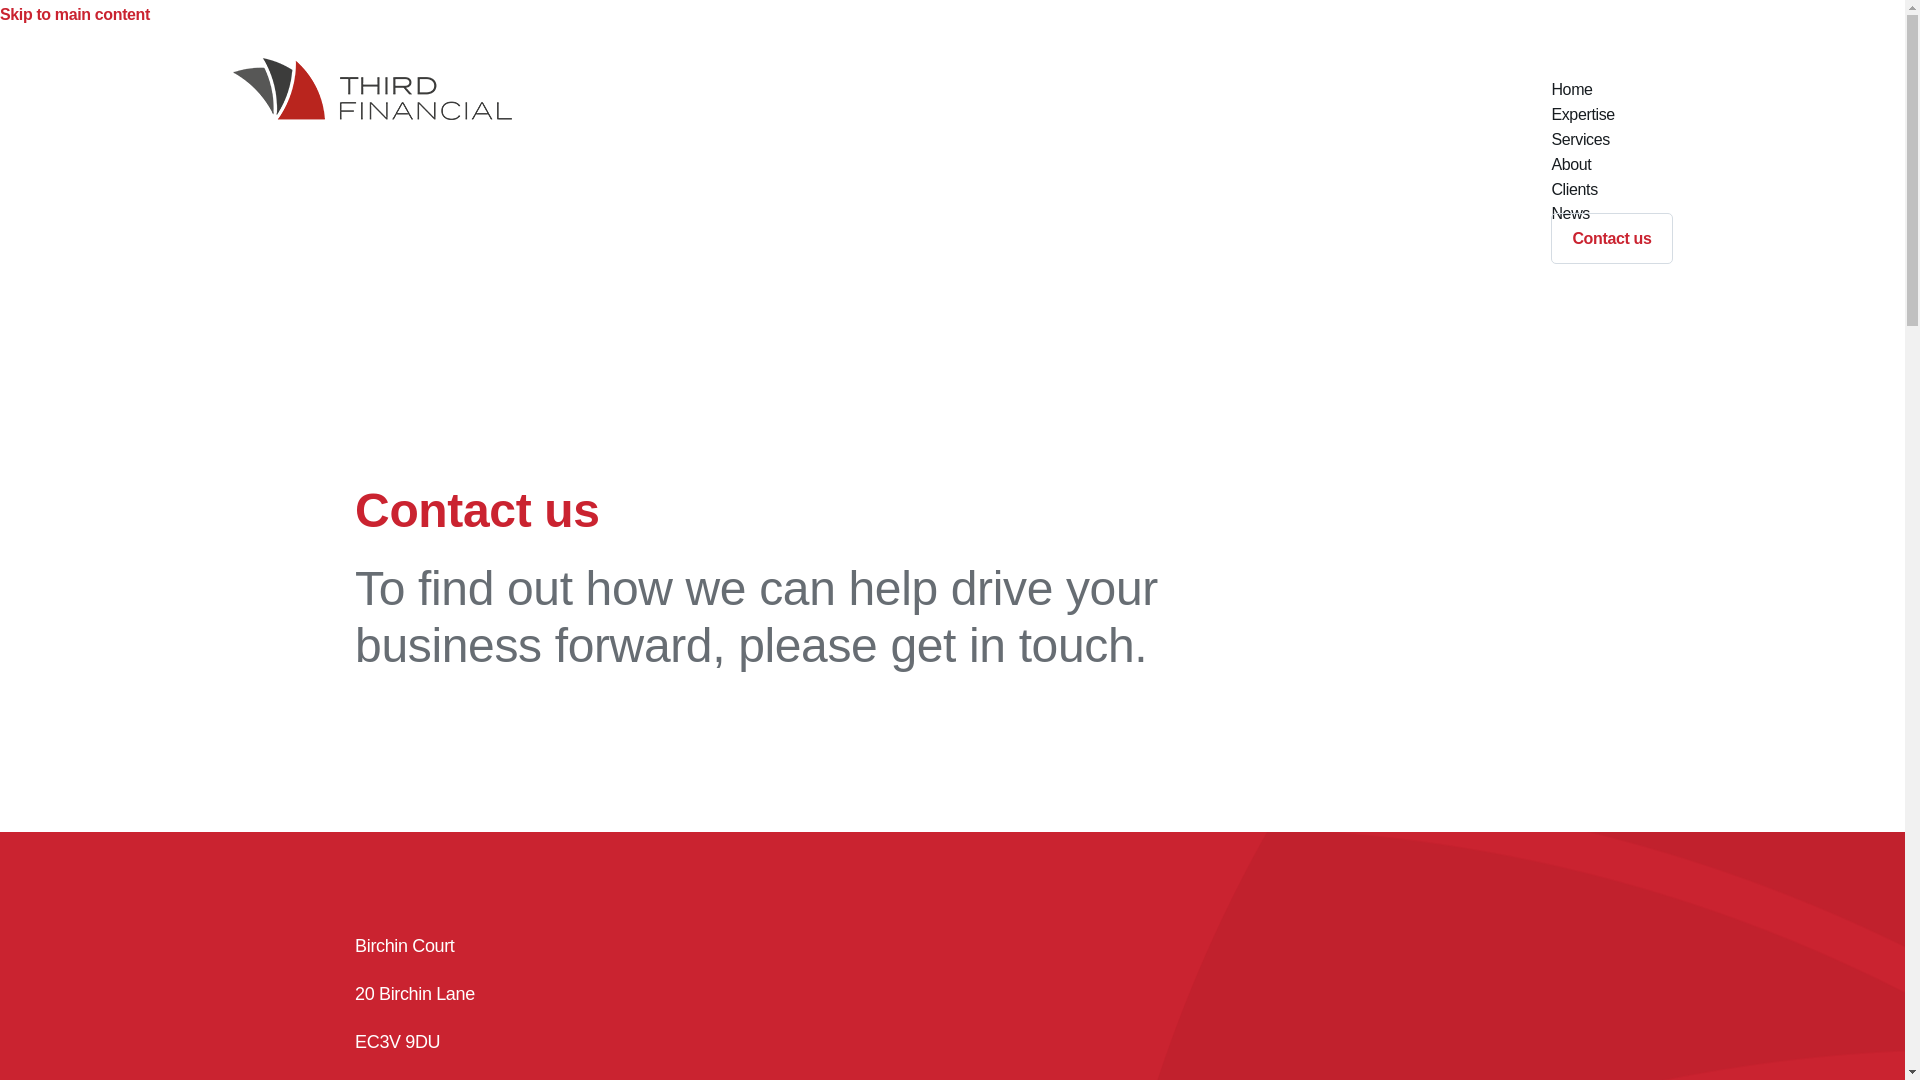  I want to click on About, so click(1570, 164).